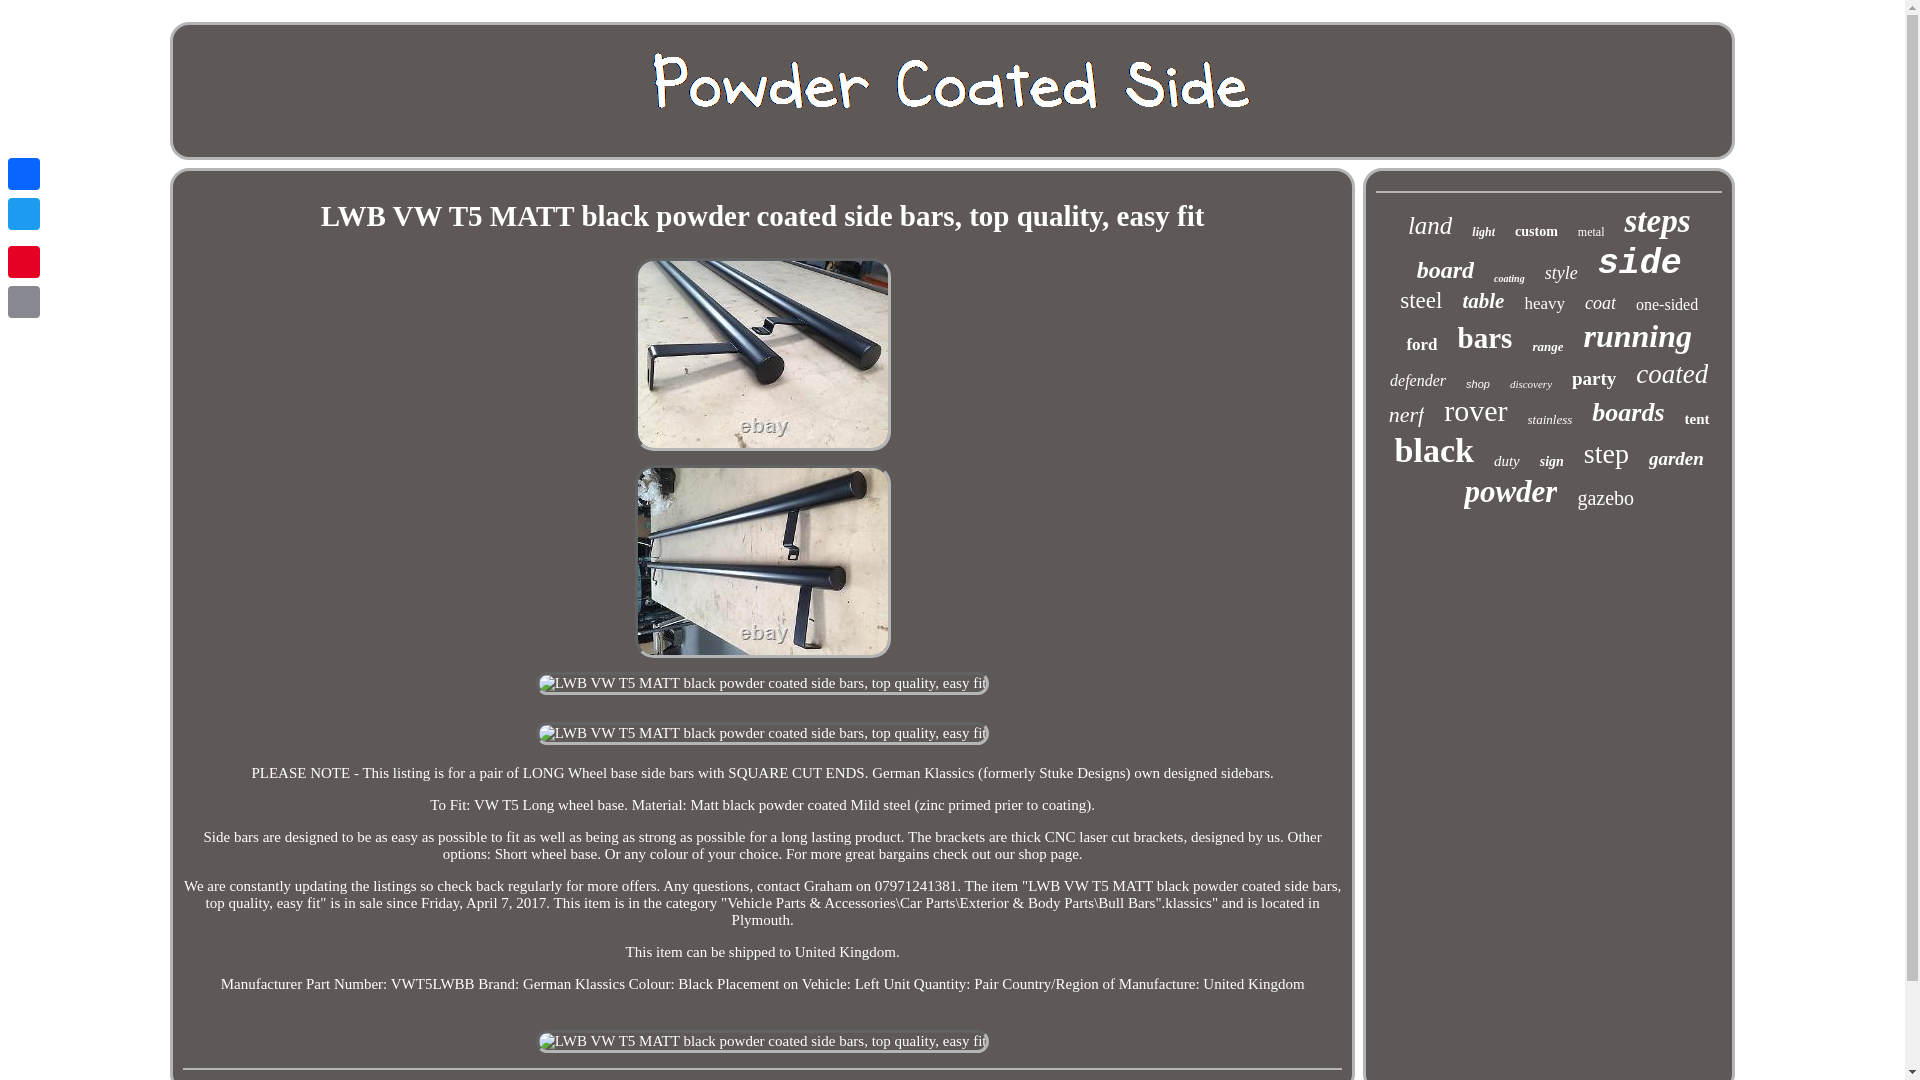 The image size is (1920, 1080). I want to click on coating, so click(1508, 278).